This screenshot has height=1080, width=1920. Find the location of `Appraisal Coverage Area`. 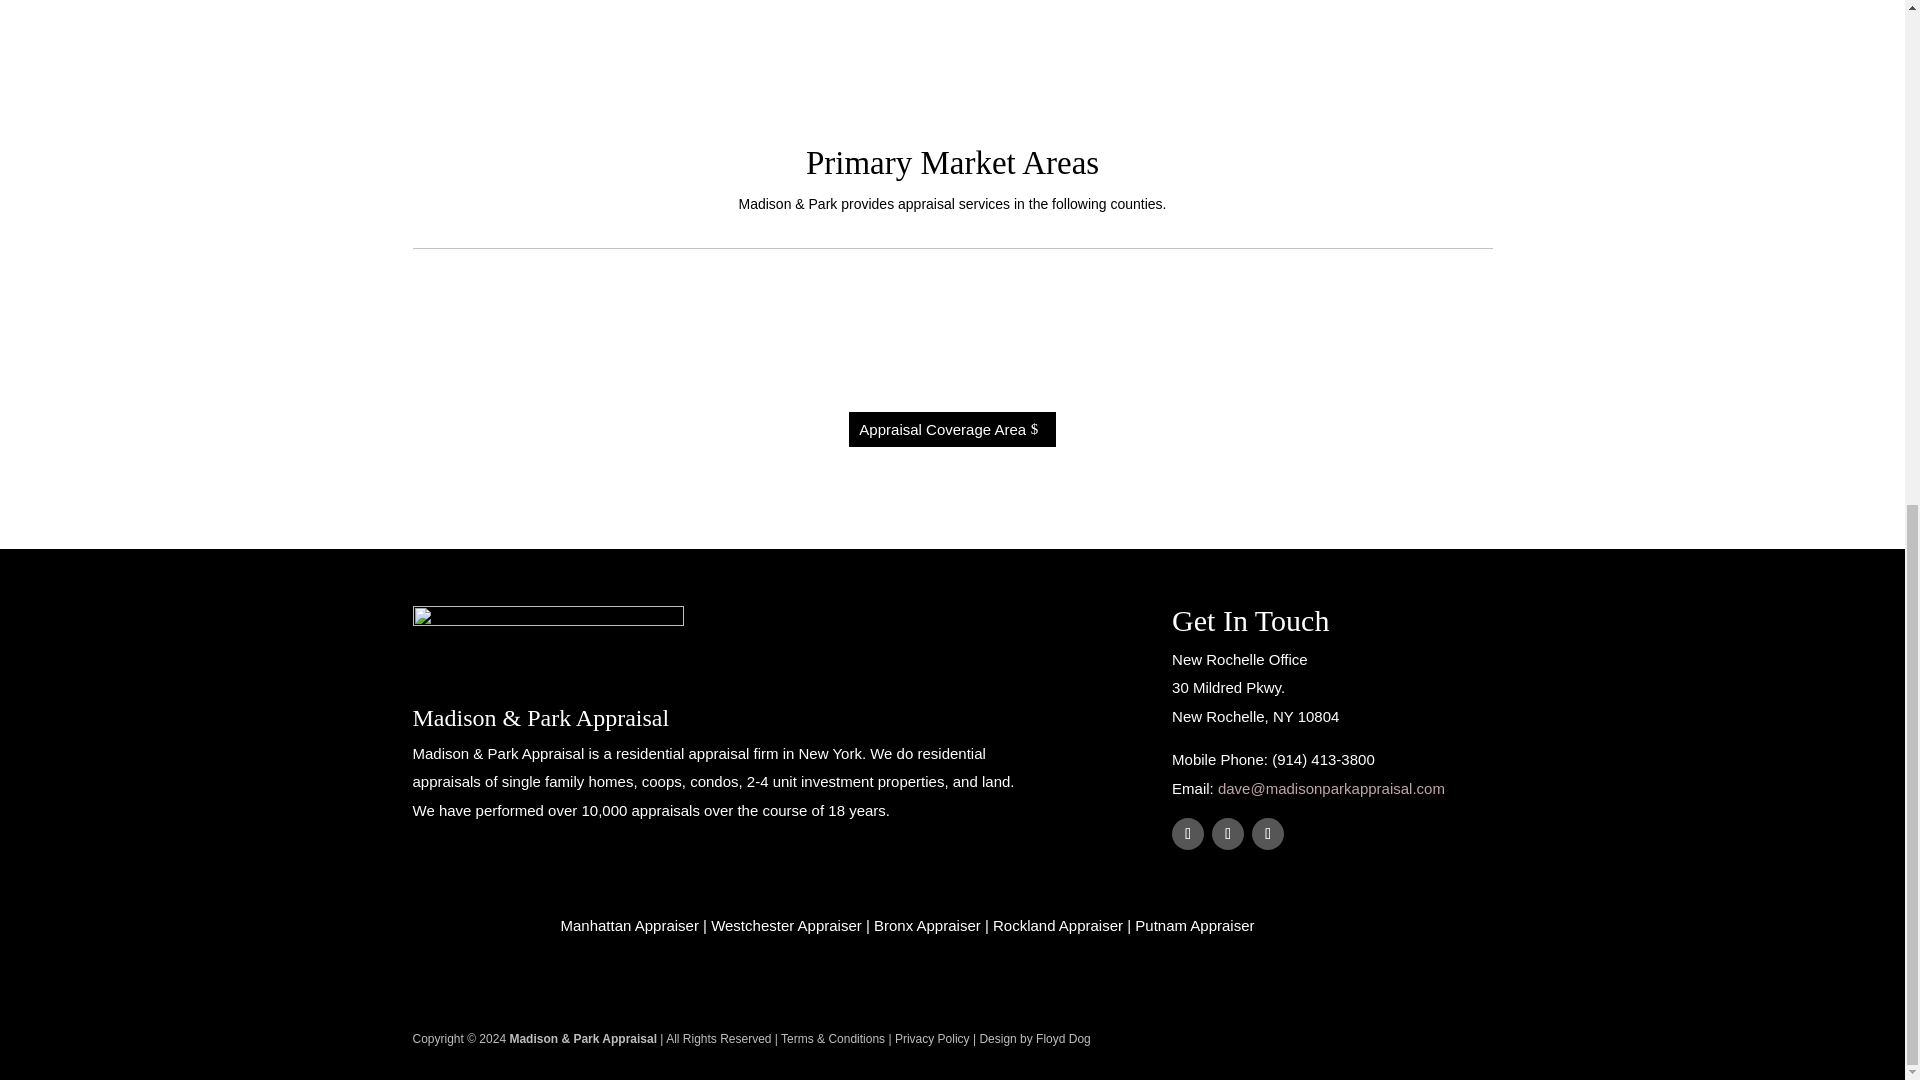

Appraisal Coverage Area is located at coordinates (952, 429).